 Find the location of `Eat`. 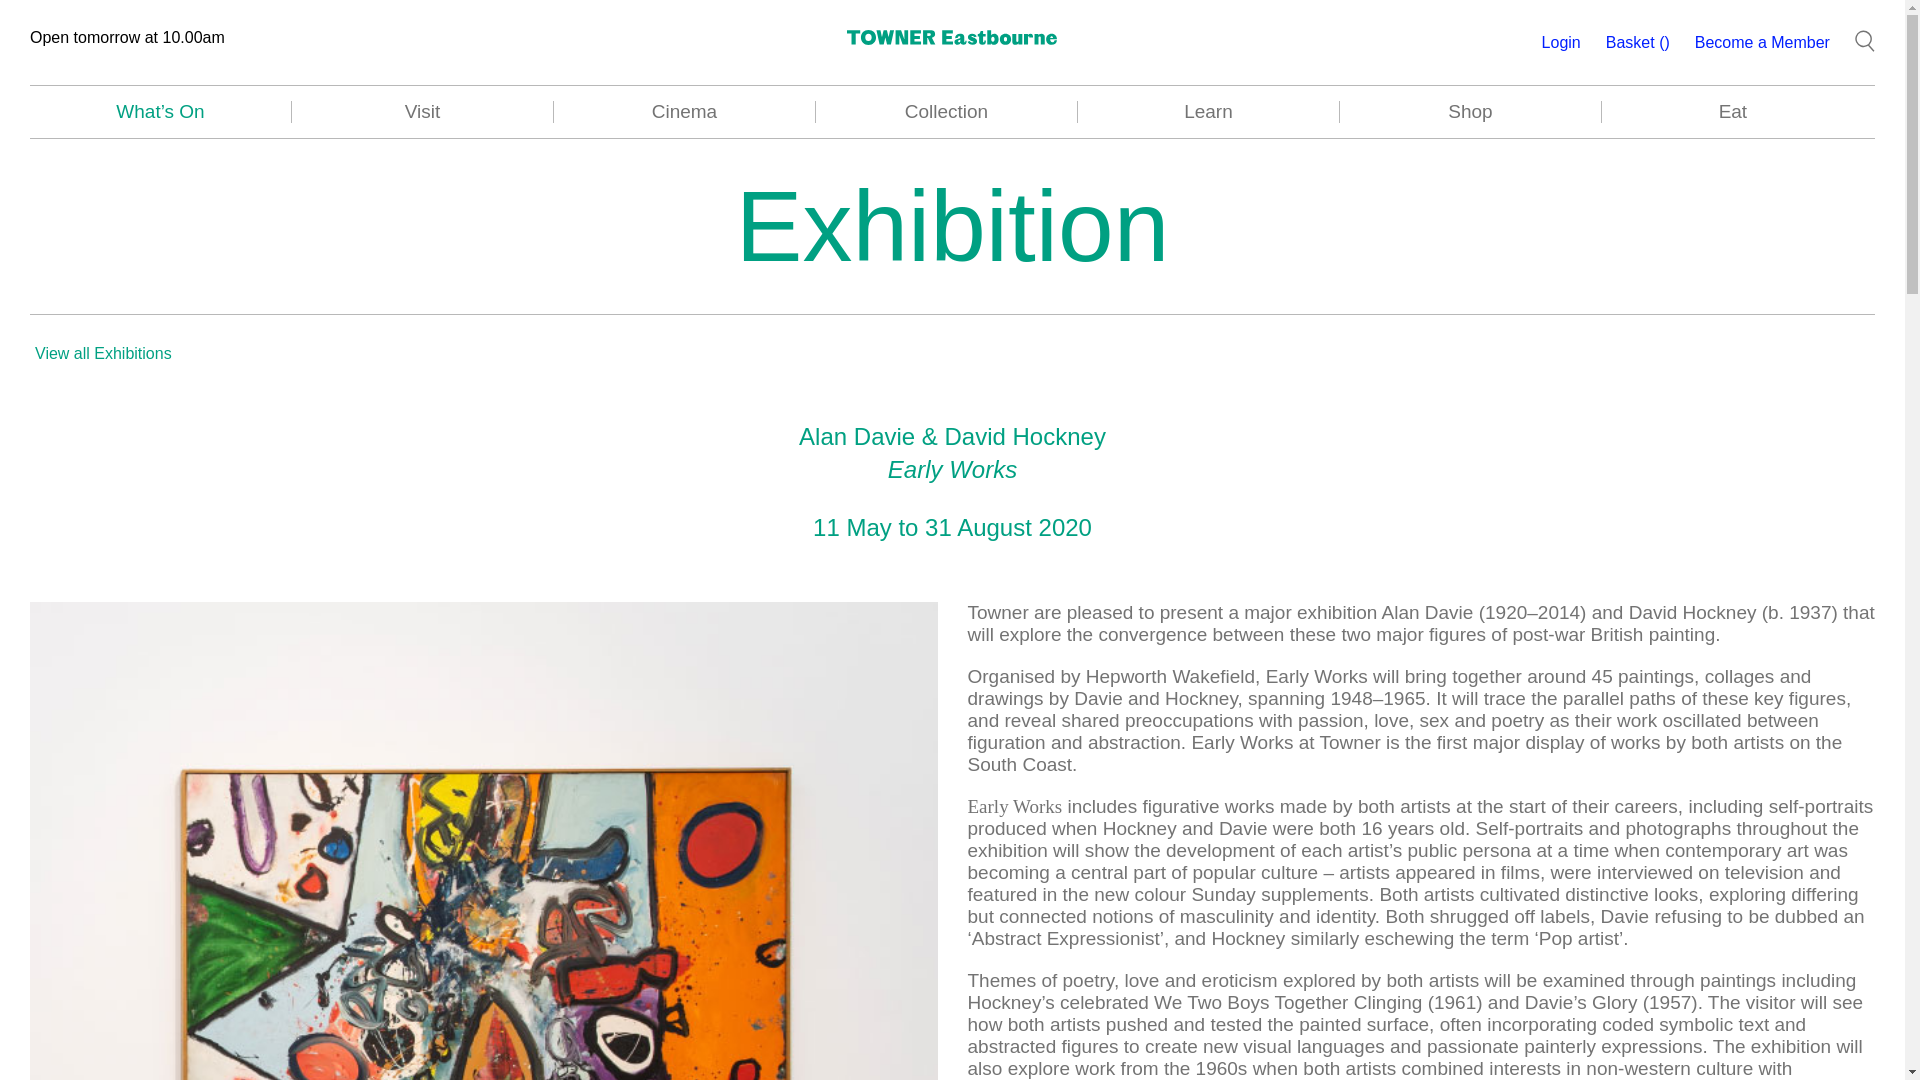

Eat is located at coordinates (1732, 112).